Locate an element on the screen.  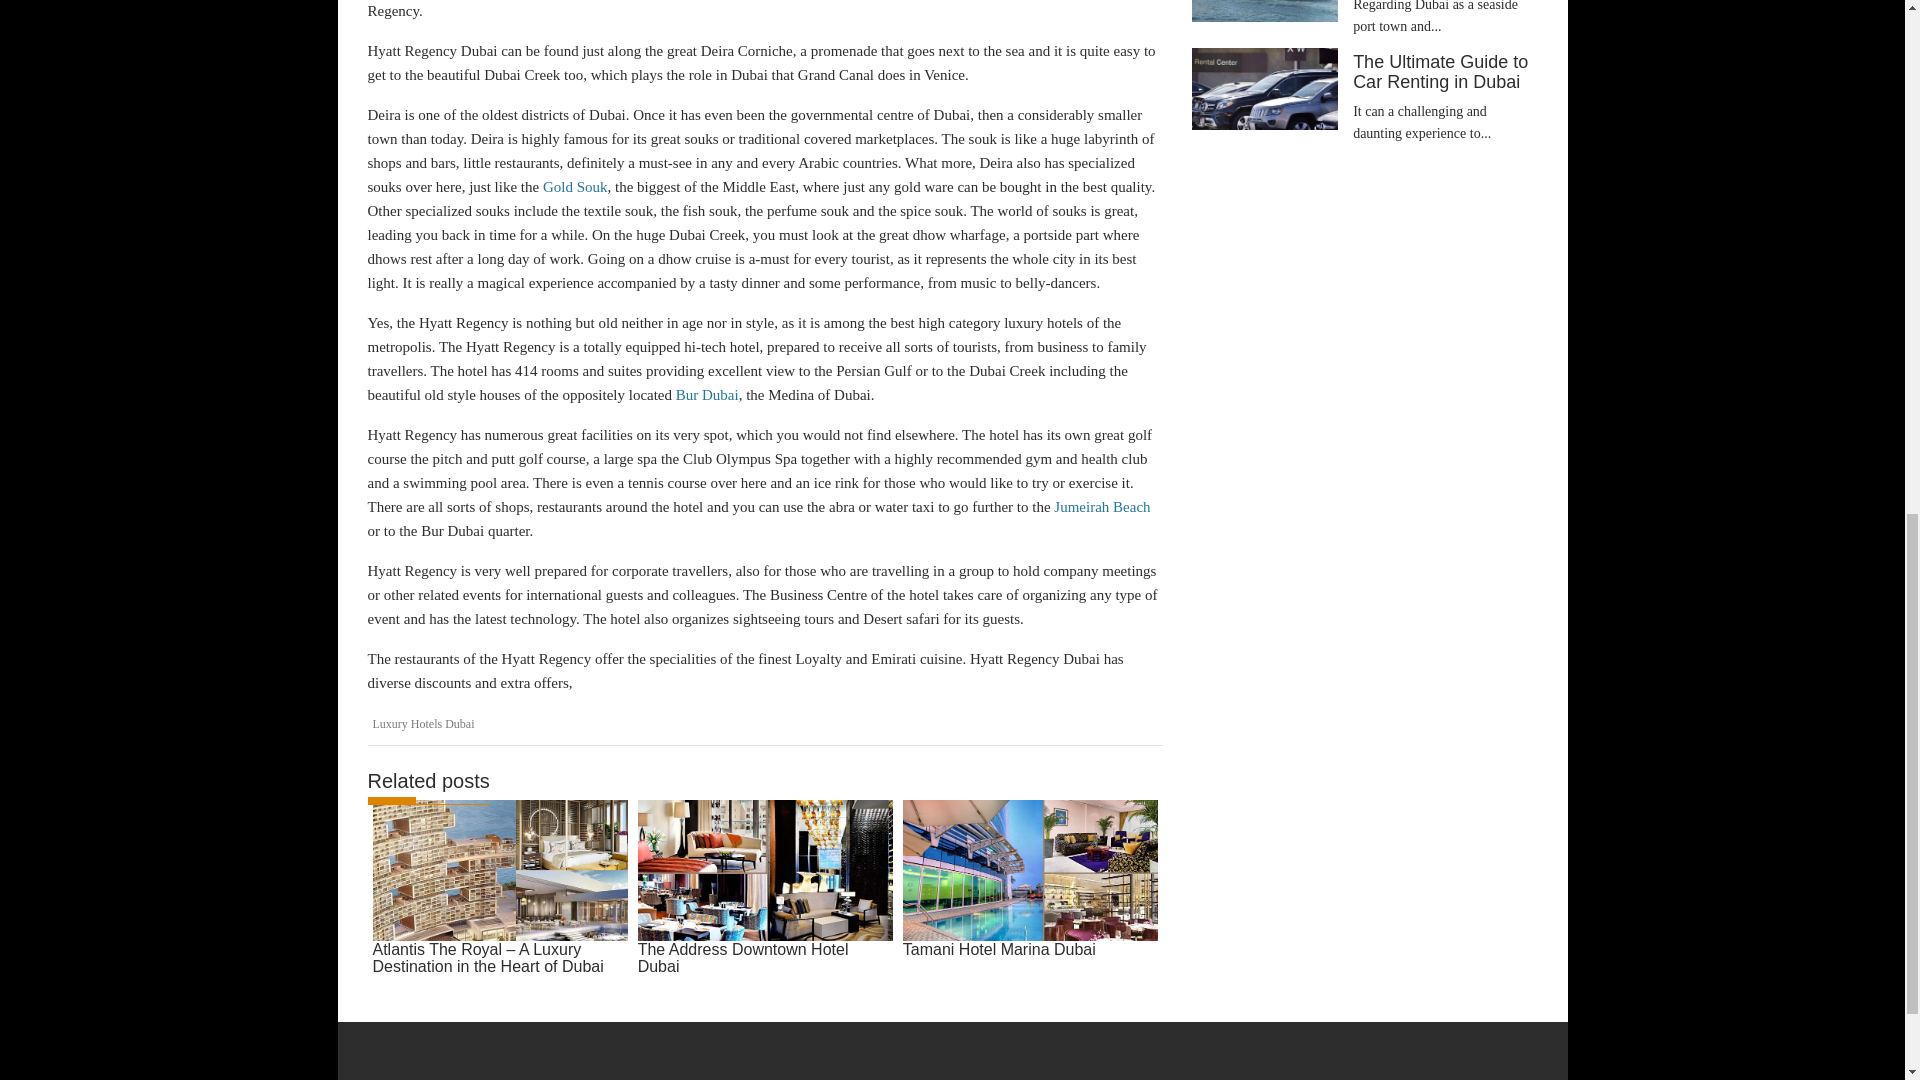
Luxury Hotels Dubai is located at coordinates (423, 724).